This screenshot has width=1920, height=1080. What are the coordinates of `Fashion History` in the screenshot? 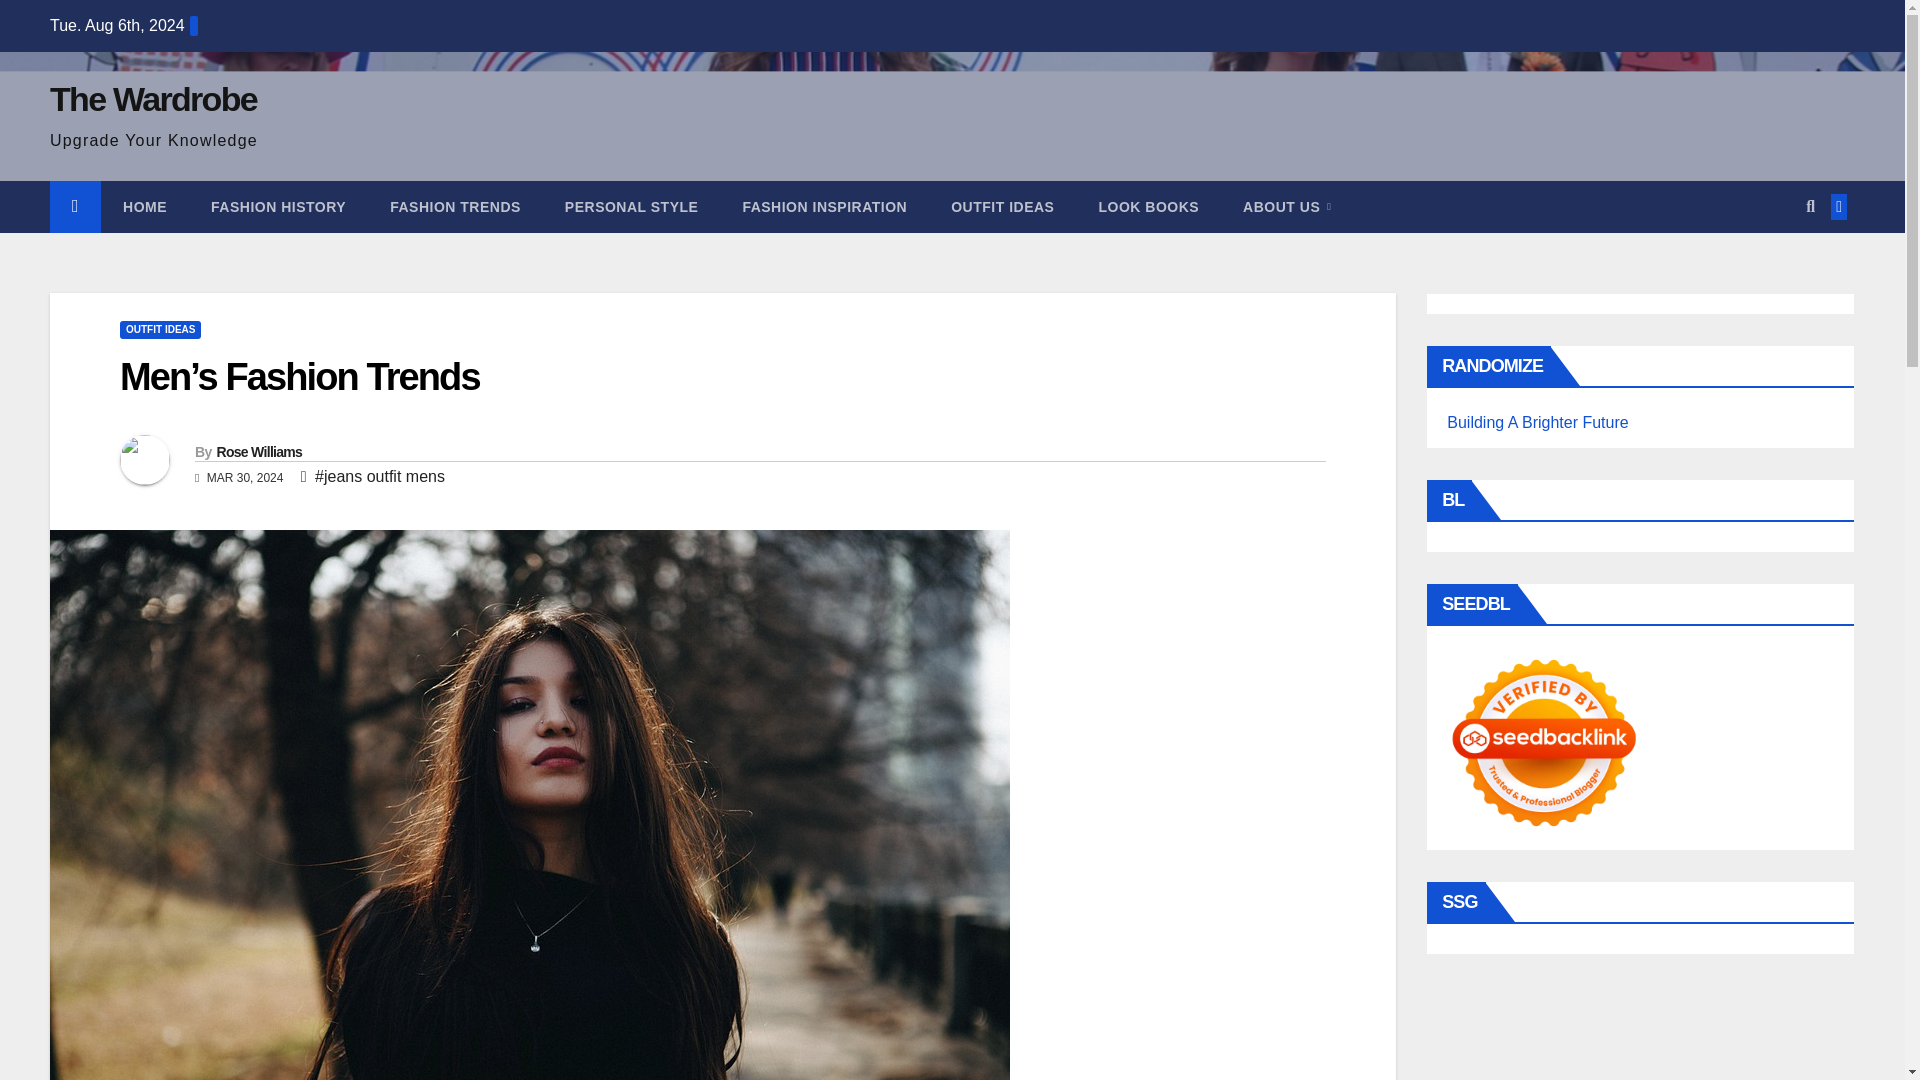 It's located at (278, 207).